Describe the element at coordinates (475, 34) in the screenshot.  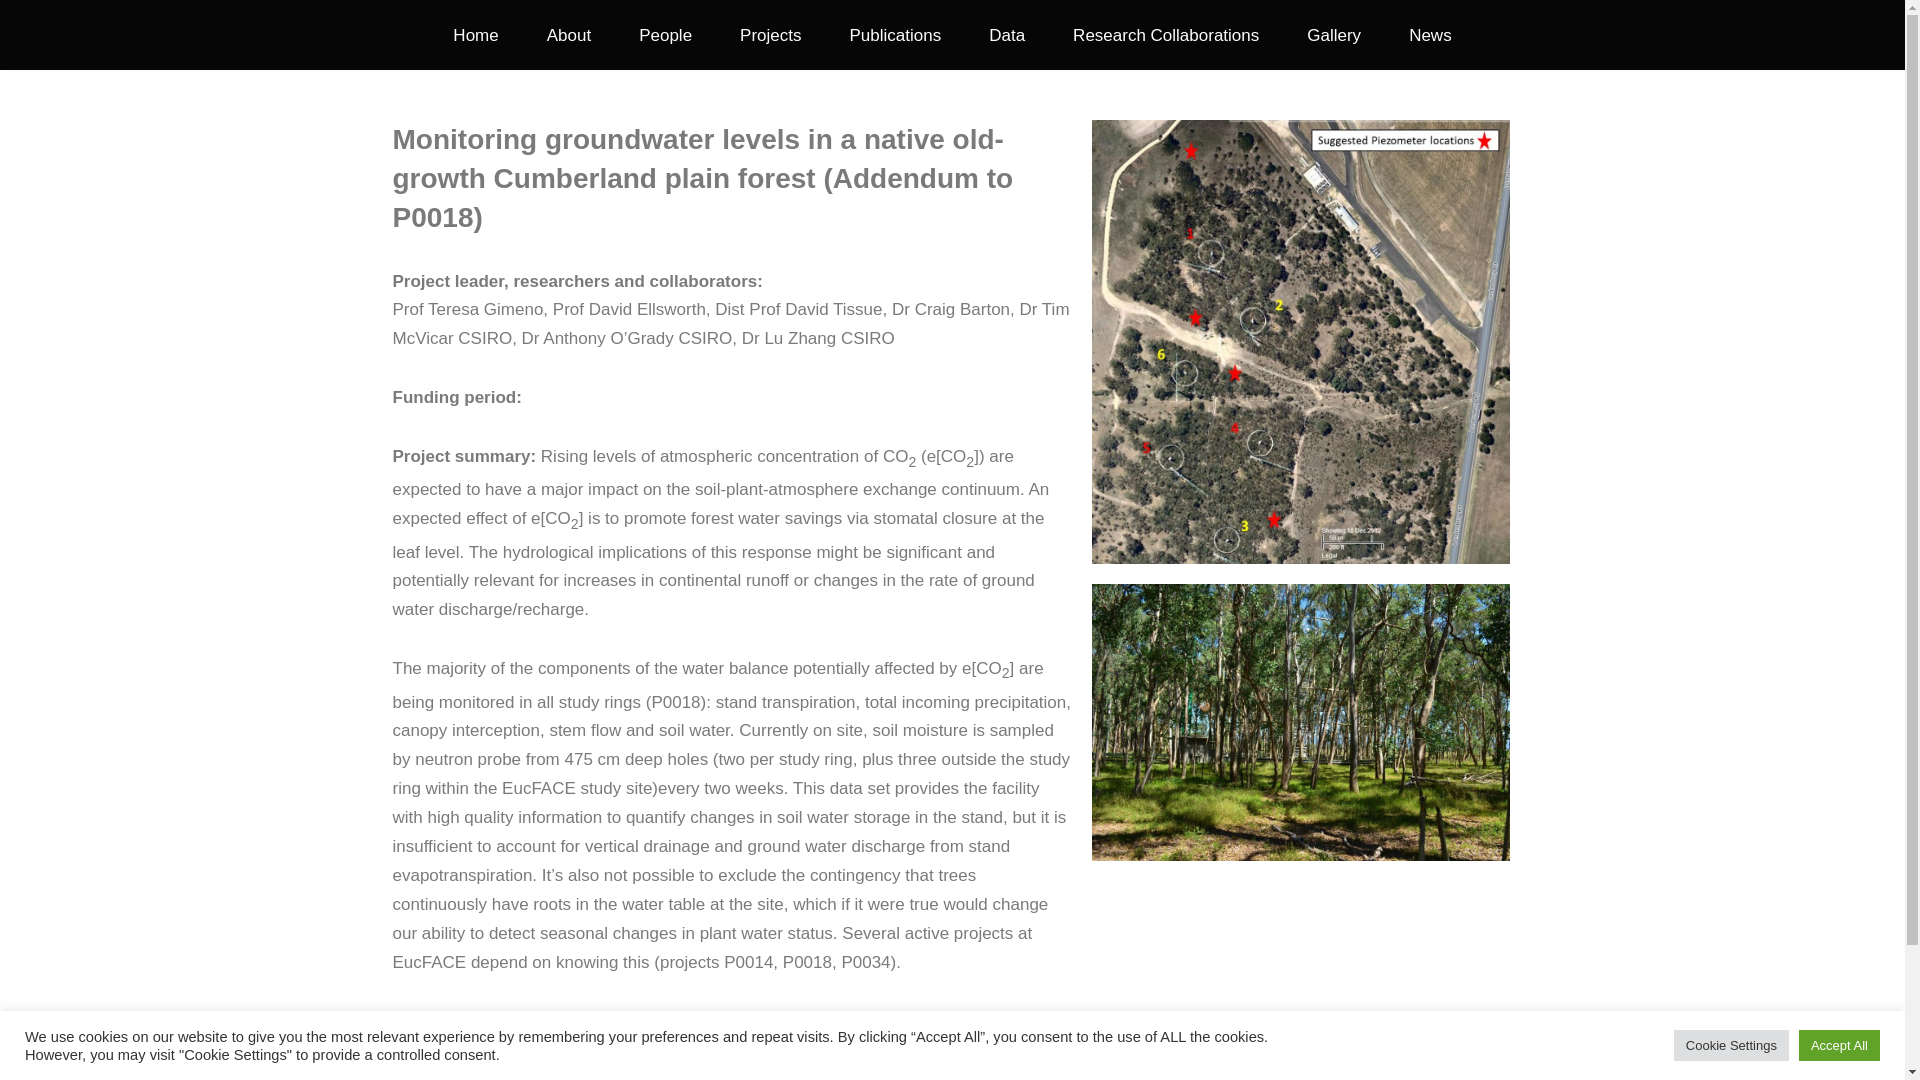
I see `Home` at that location.